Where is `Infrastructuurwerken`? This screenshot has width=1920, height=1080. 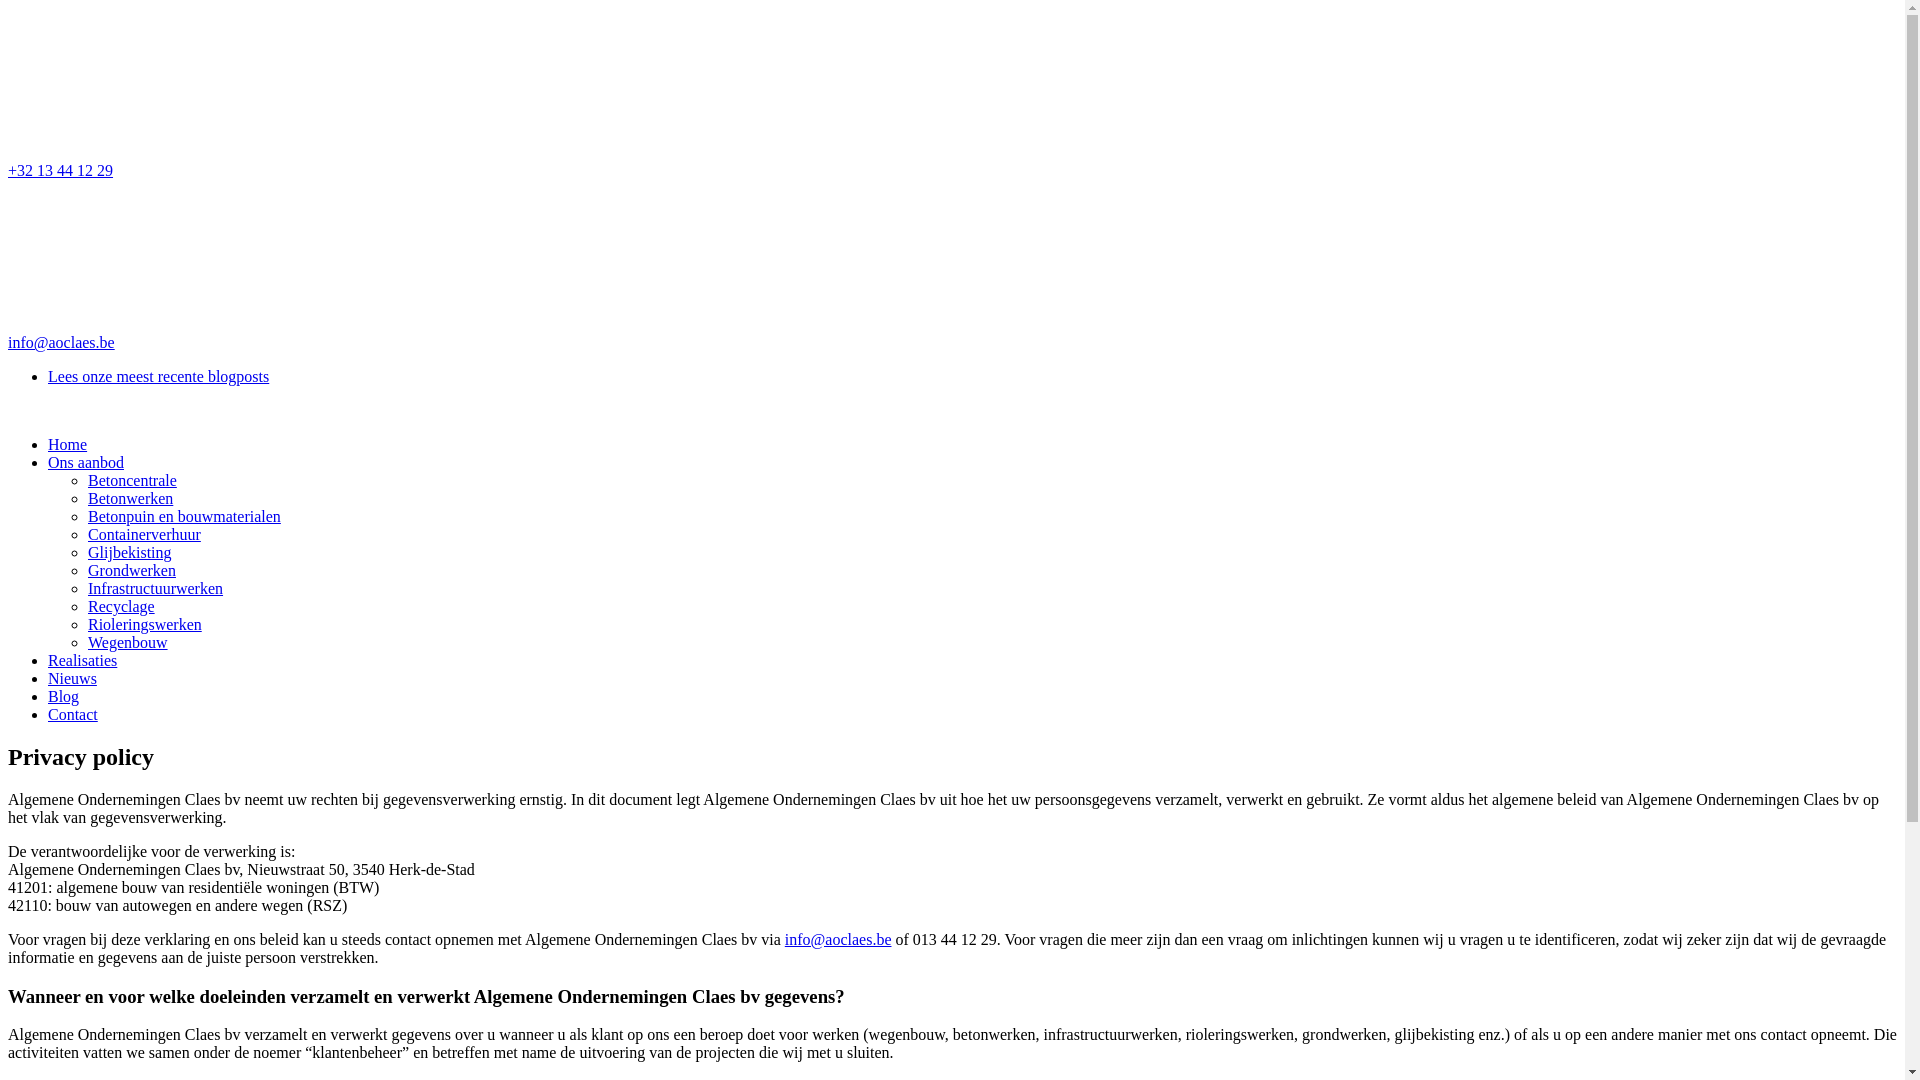
Infrastructuurwerken is located at coordinates (156, 588).